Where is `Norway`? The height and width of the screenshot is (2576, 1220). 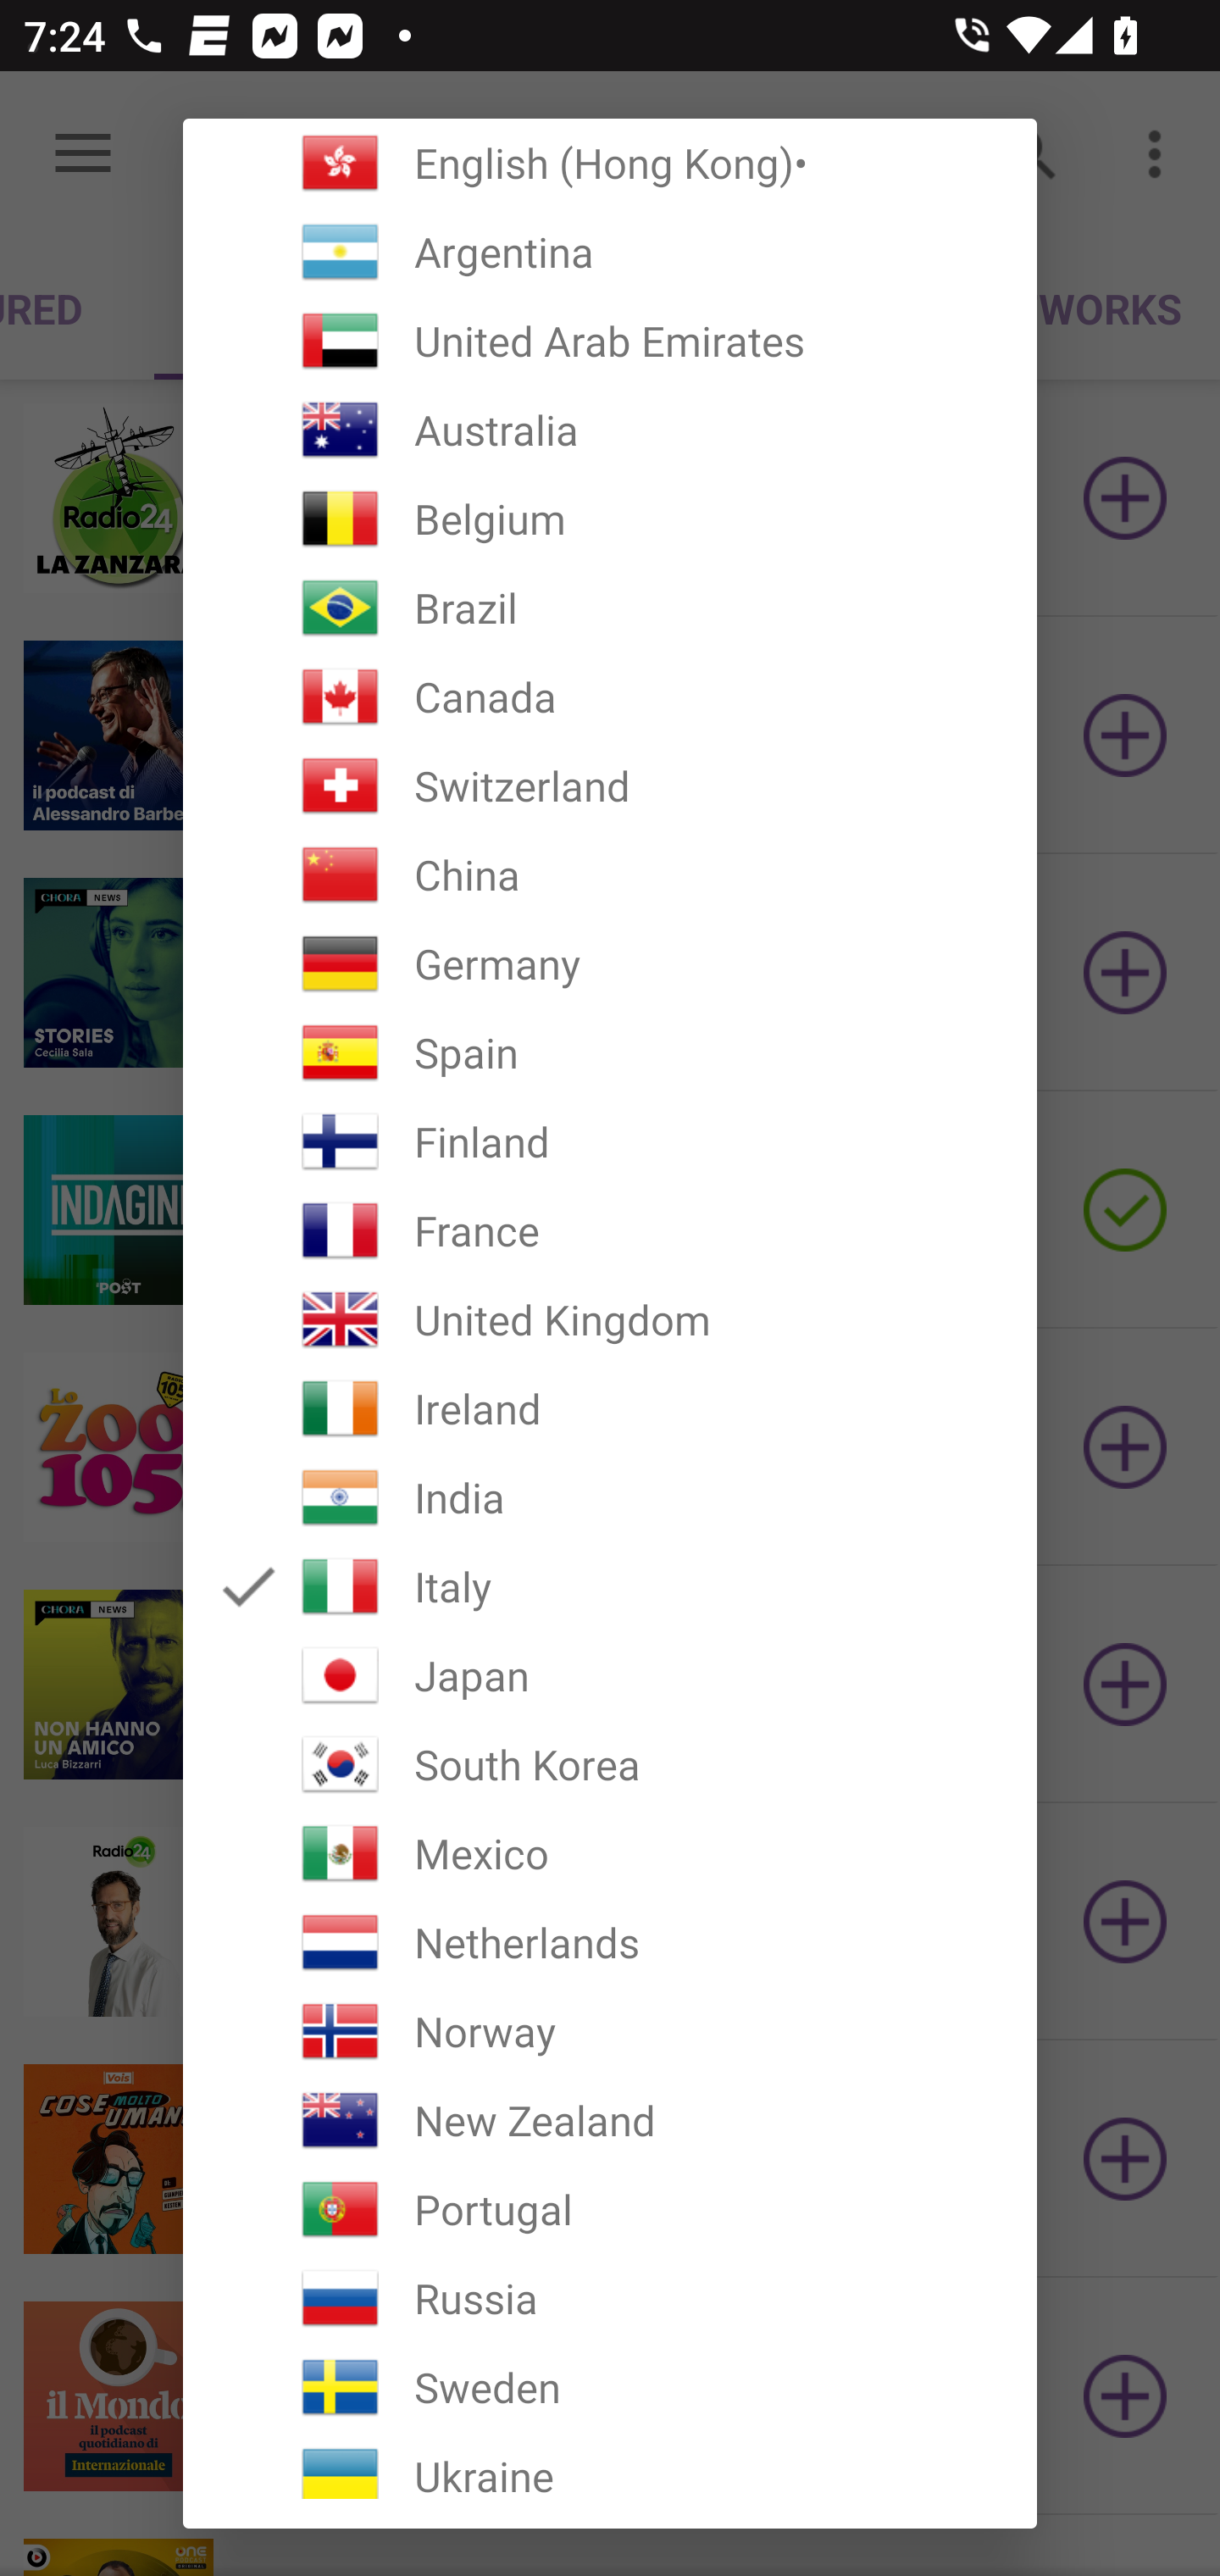 Norway is located at coordinates (610, 2030).